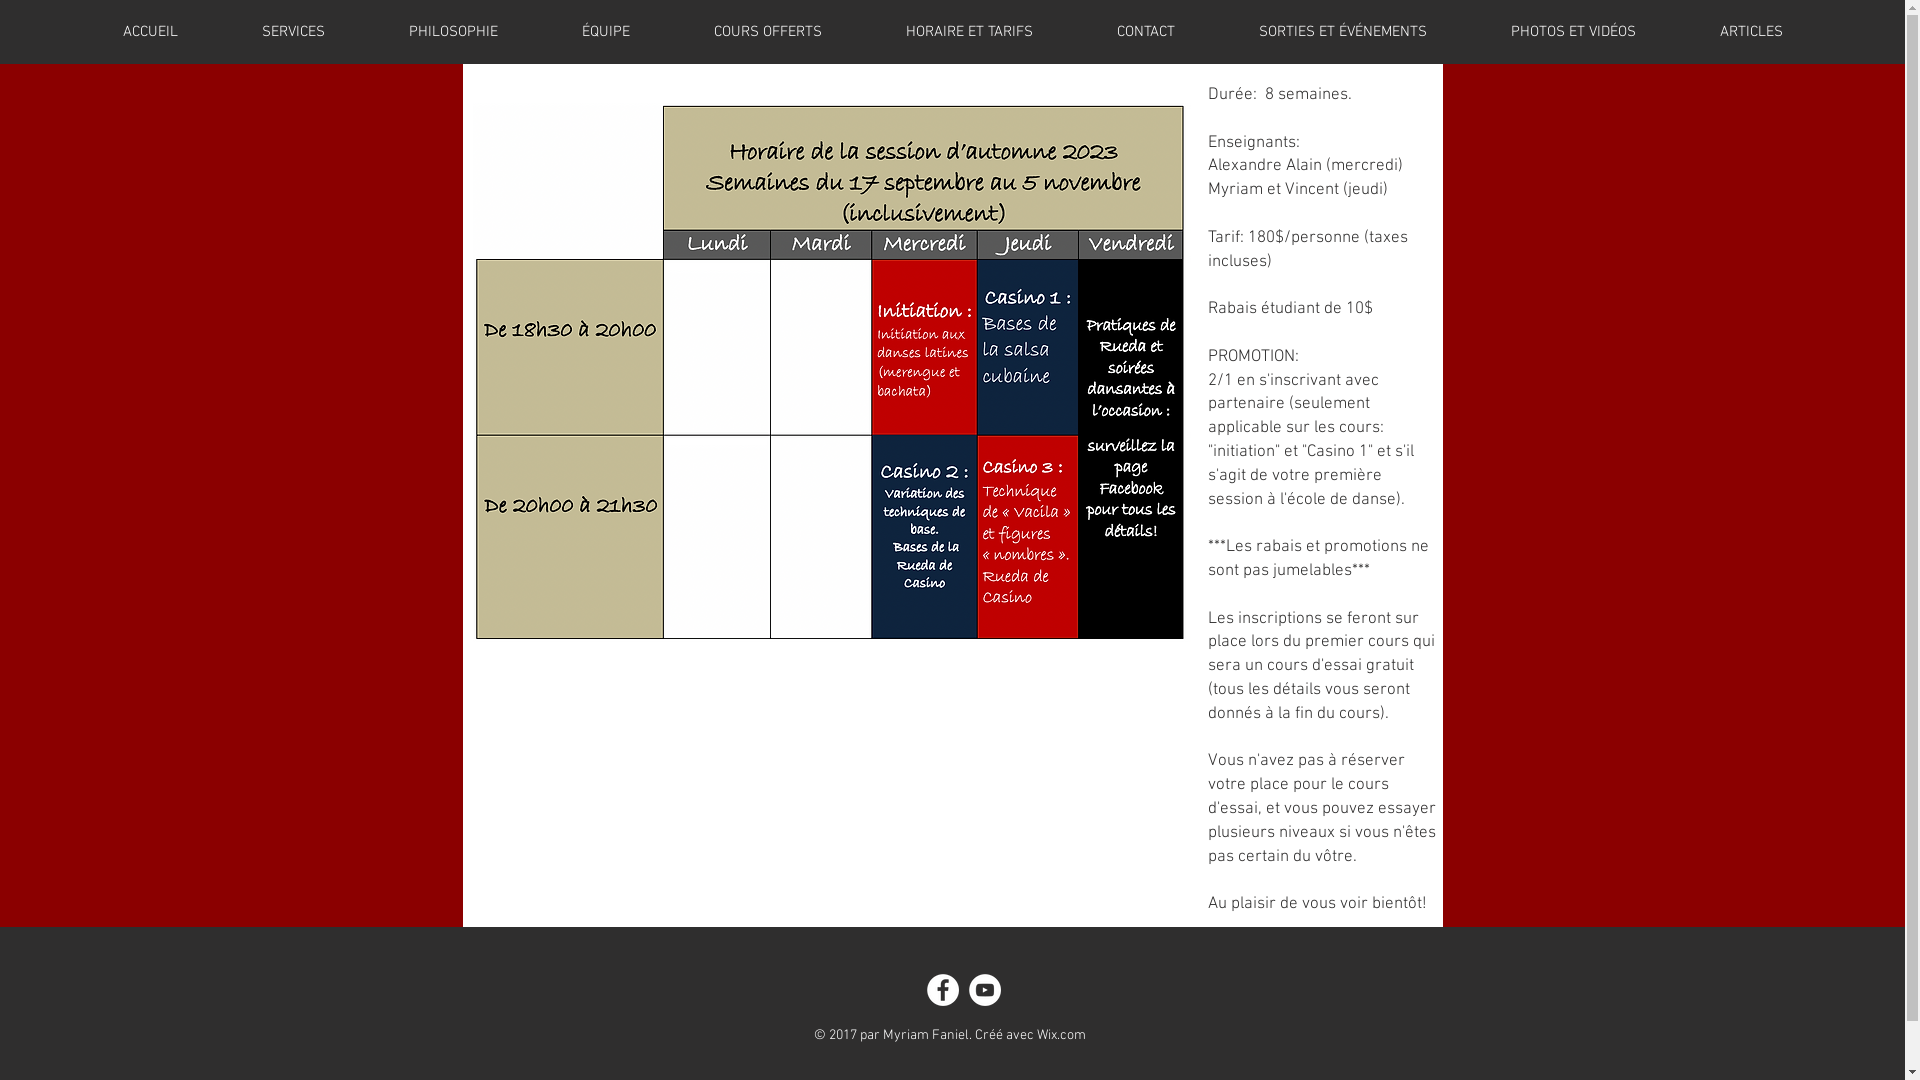 The height and width of the screenshot is (1080, 1920). Describe the element at coordinates (150, 32) in the screenshot. I see `ACCUEIL` at that location.